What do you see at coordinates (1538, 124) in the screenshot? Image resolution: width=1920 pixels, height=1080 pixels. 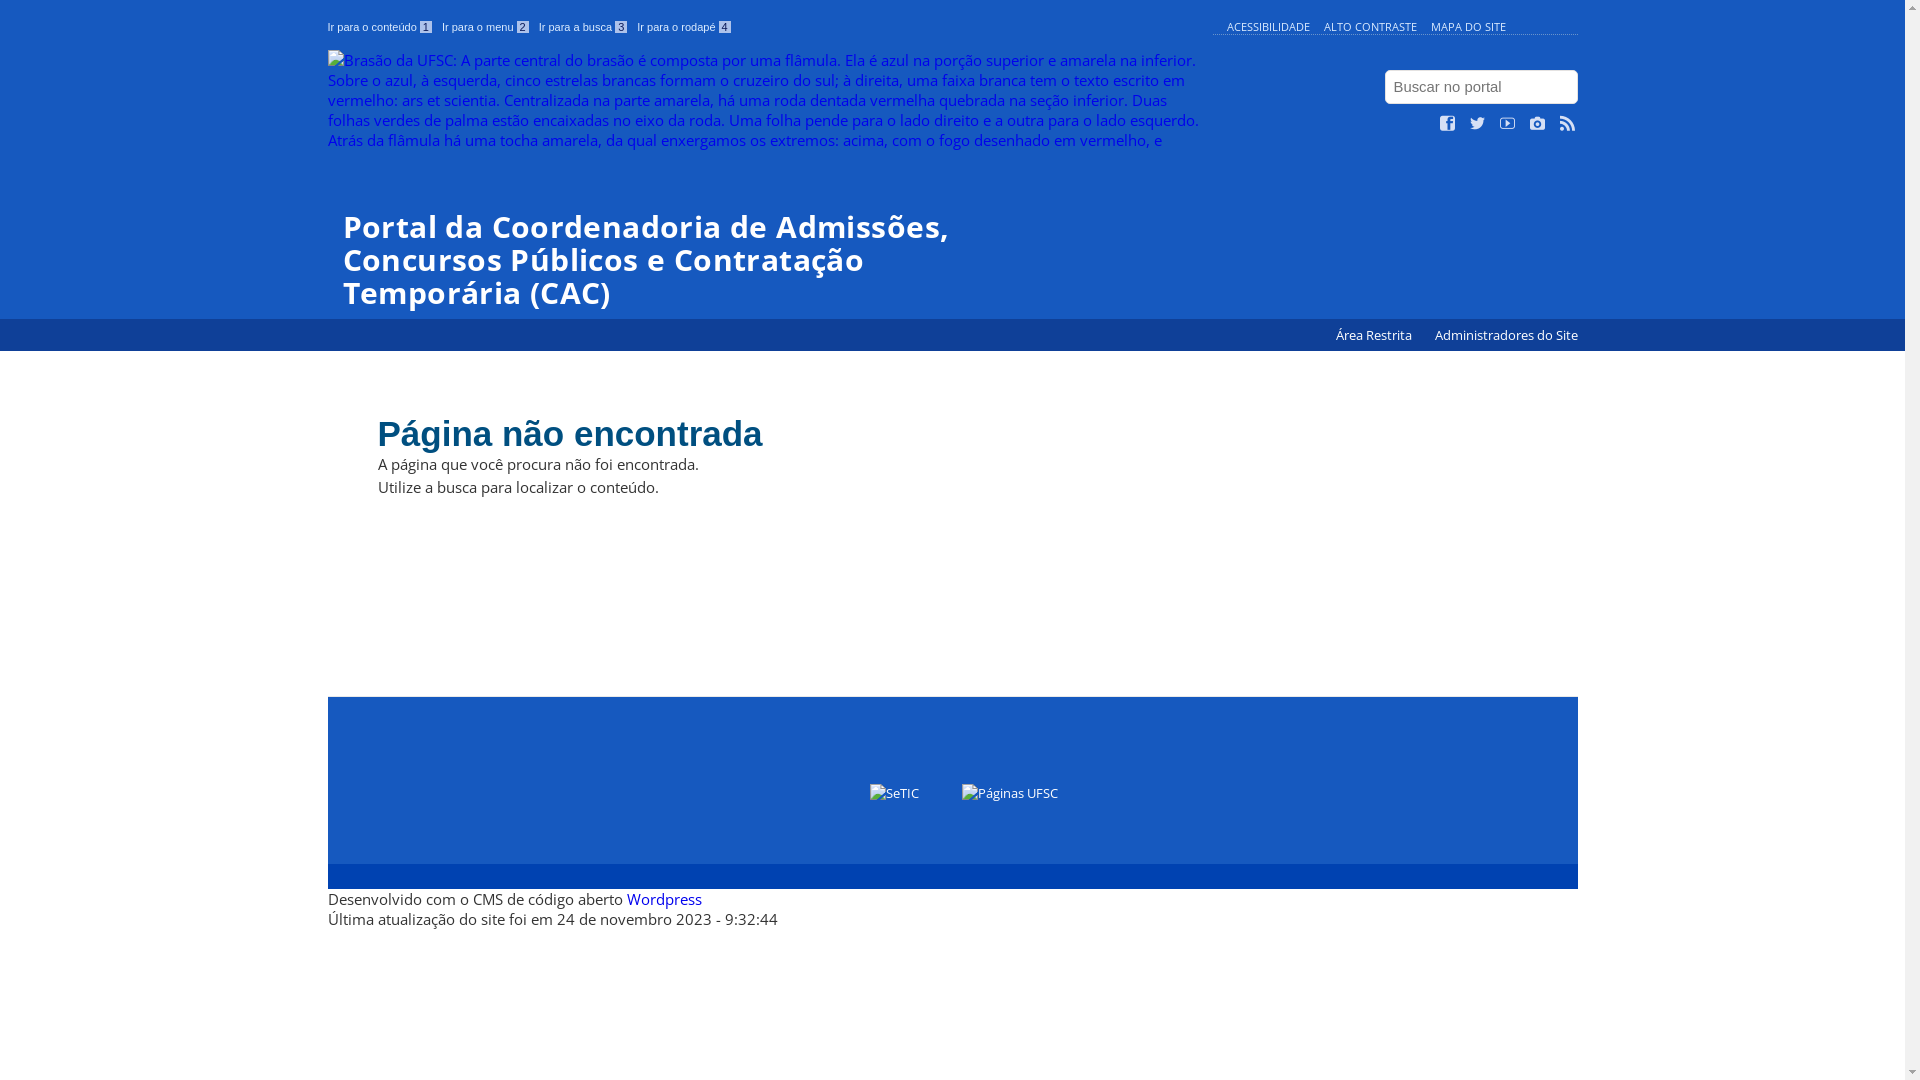 I see `Veja no Instagram` at bounding box center [1538, 124].